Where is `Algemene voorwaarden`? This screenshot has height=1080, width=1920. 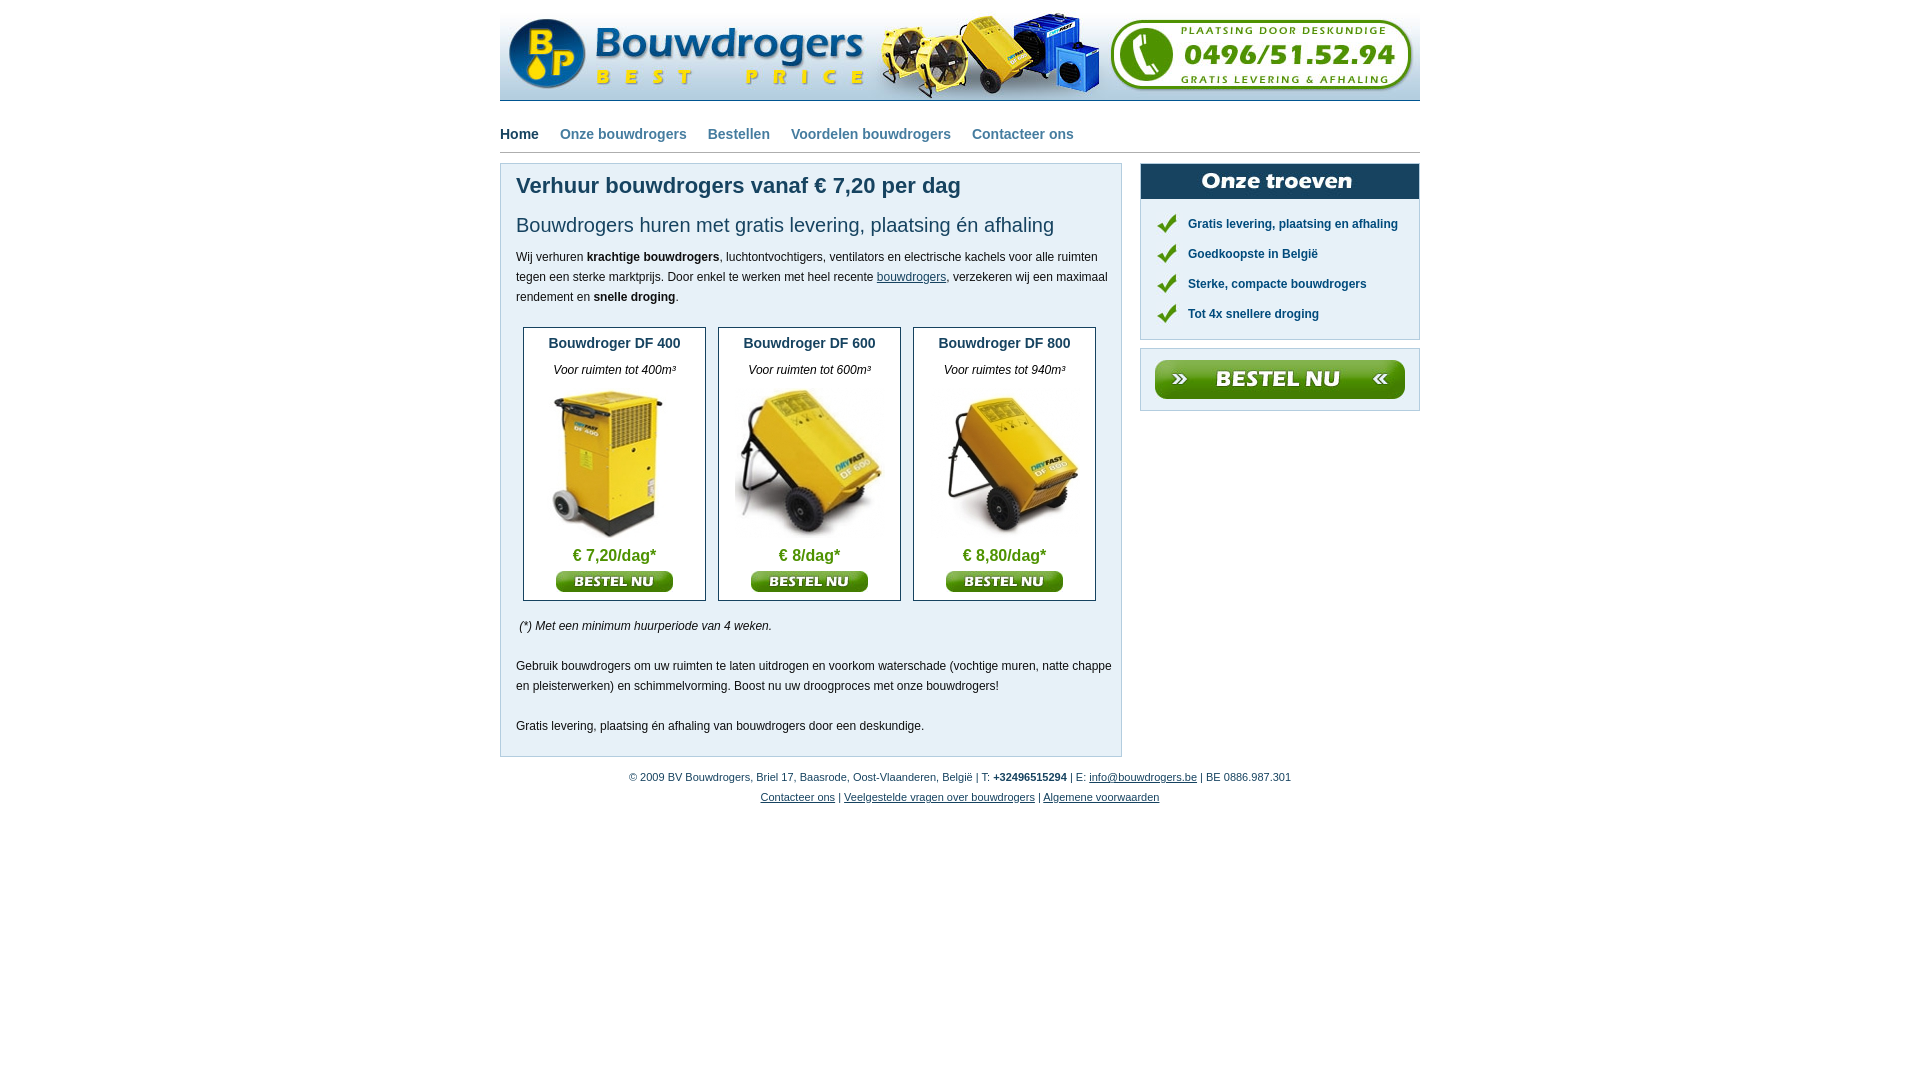
Algemene voorwaarden is located at coordinates (1101, 797).